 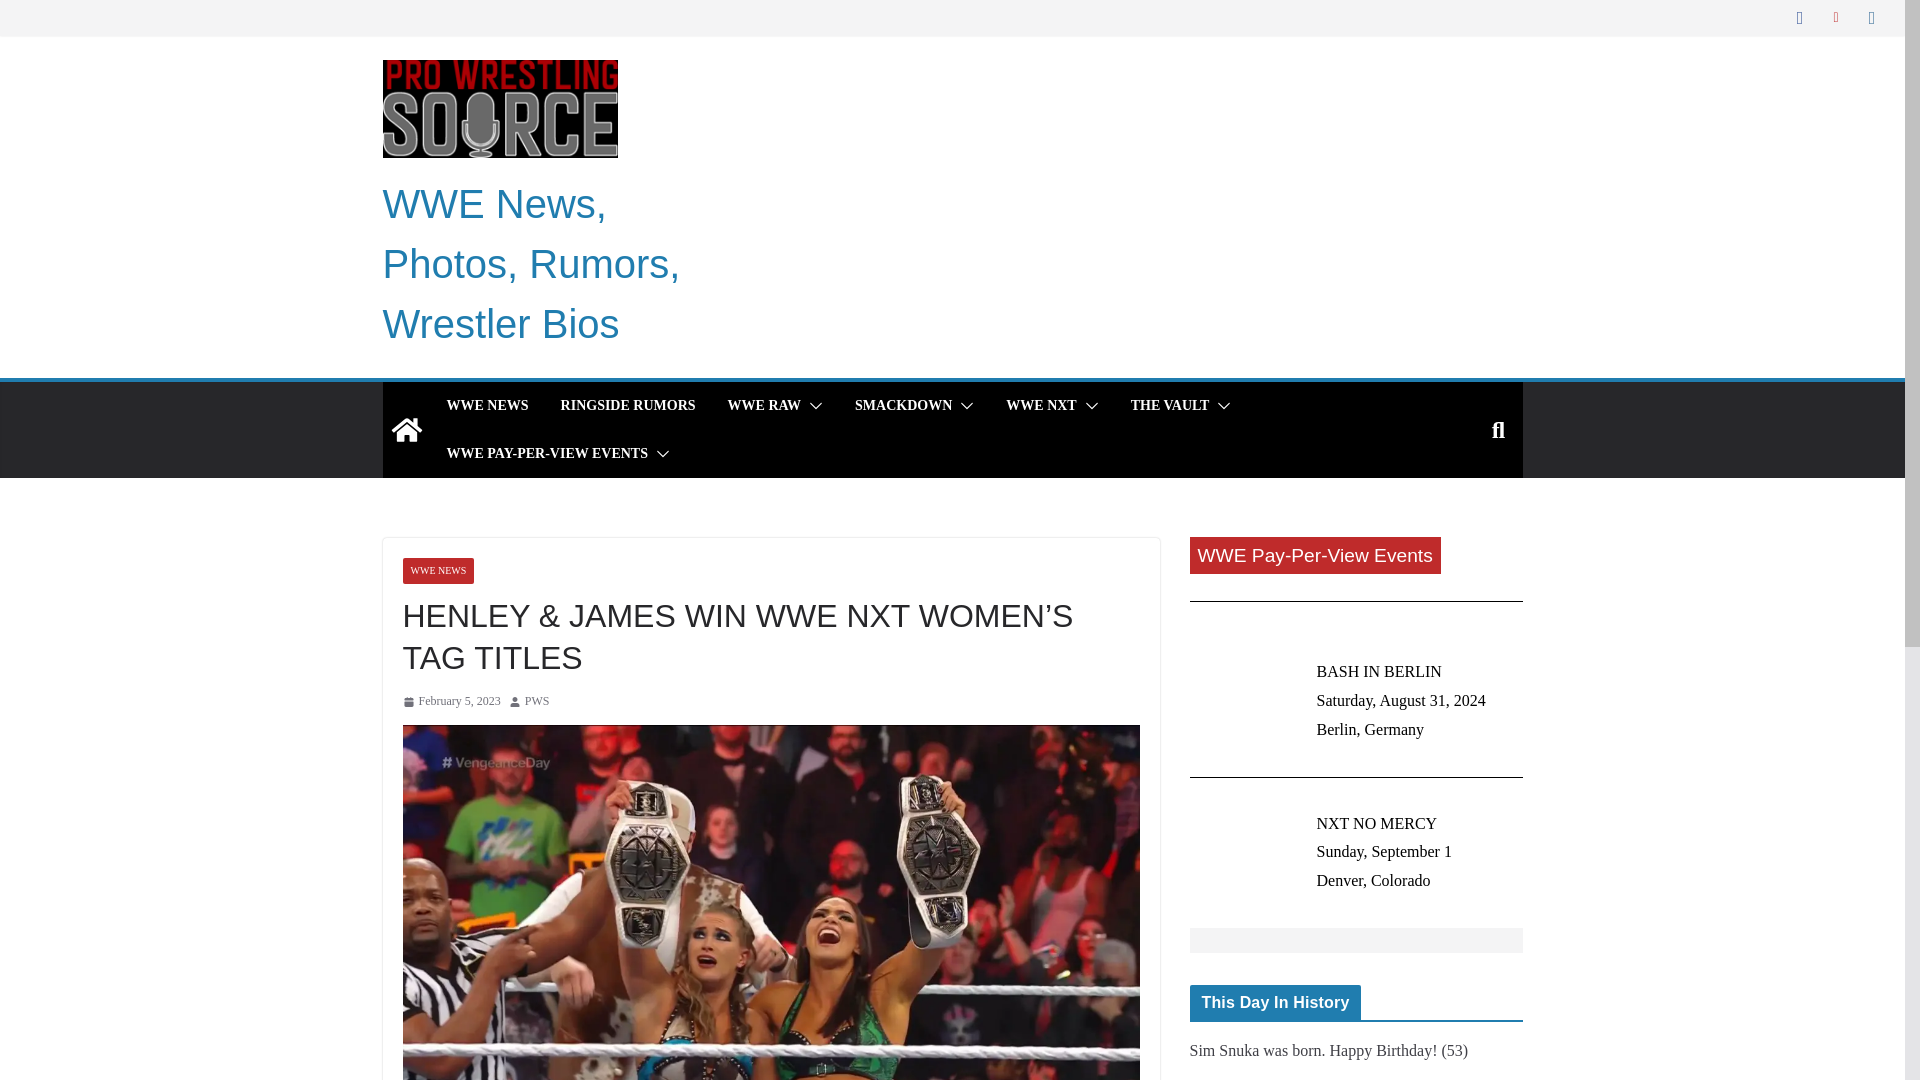 What do you see at coordinates (450, 702) in the screenshot?
I see `February 5, 2023` at bounding box center [450, 702].